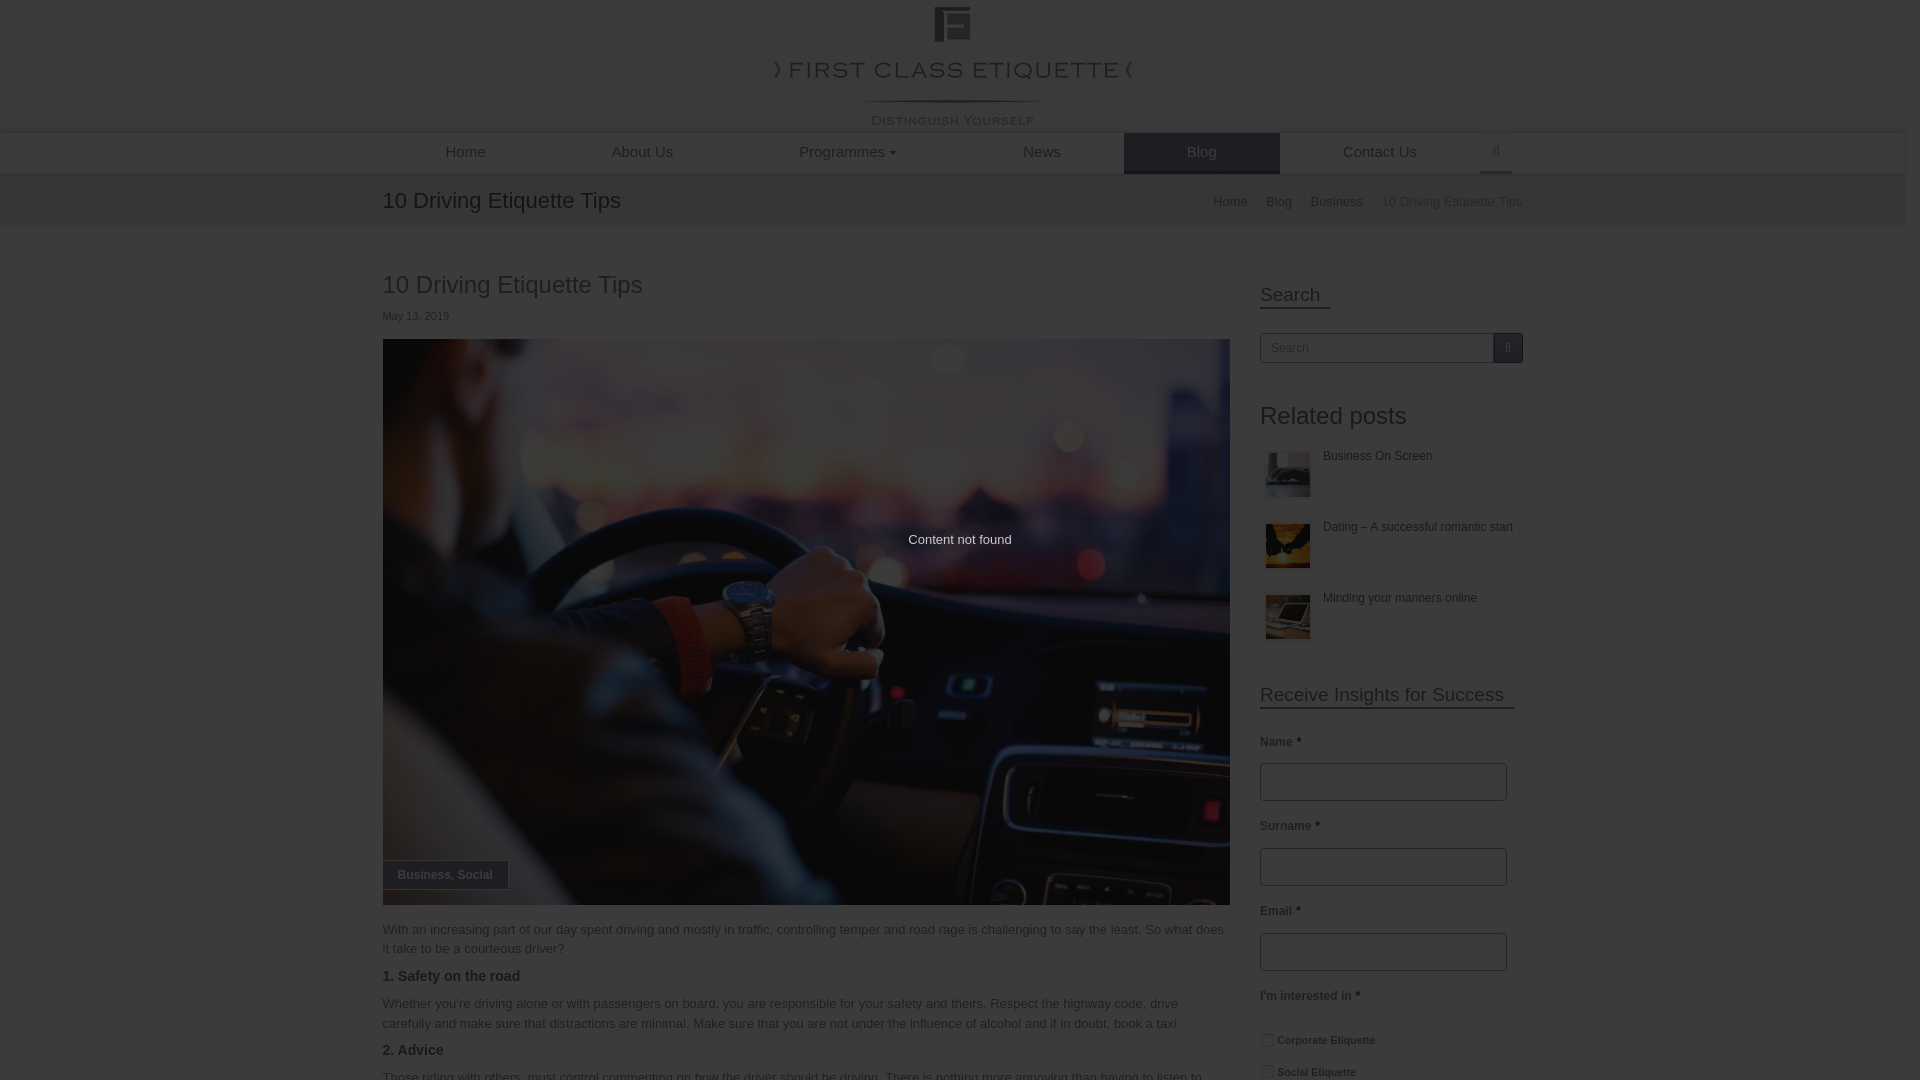 This screenshot has width=1920, height=1080. What do you see at coordinates (1268, 1040) in the screenshot?
I see `Corporate Etiquette` at bounding box center [1268, 1040].